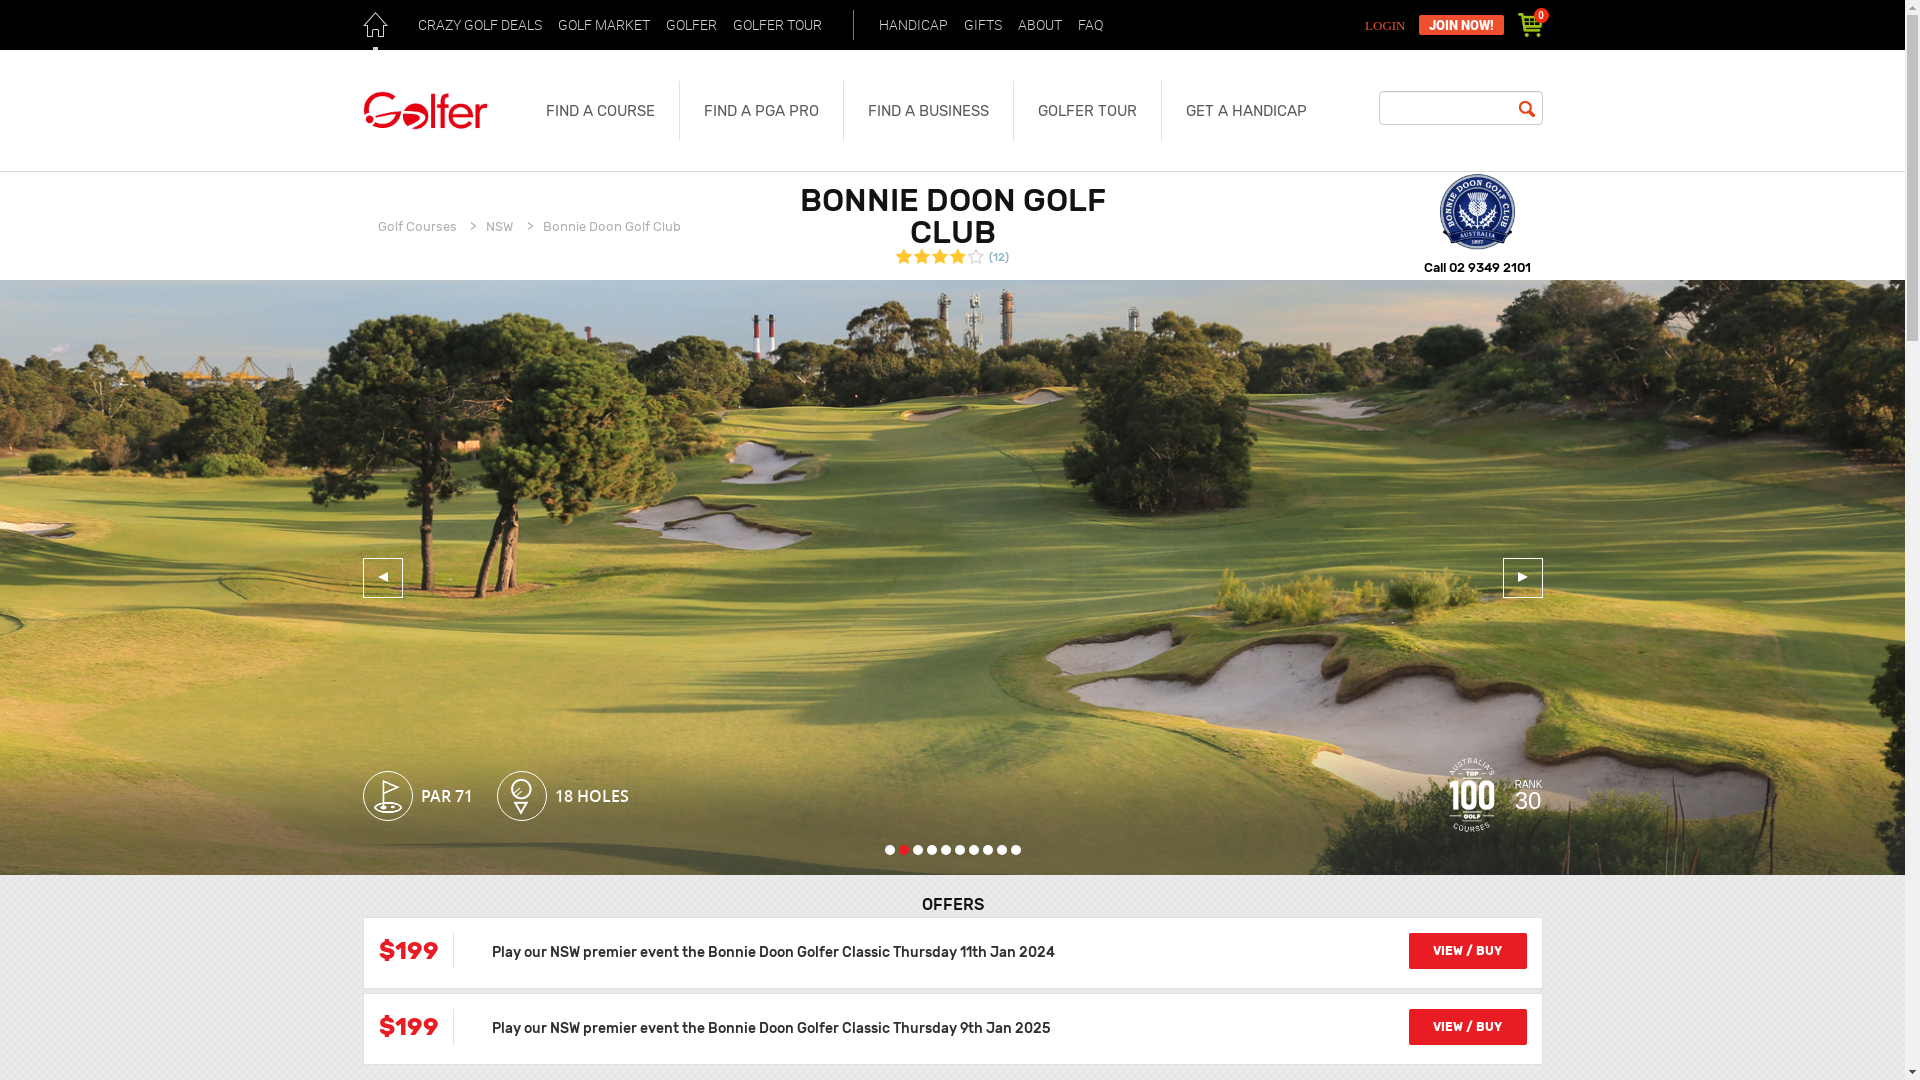 The width and height of the screenshot is (1920, 1080). What do you see at coordinates (603, 25) in the screenshot?
I see `GOLF MARKET` at bounding box center [603, 25].